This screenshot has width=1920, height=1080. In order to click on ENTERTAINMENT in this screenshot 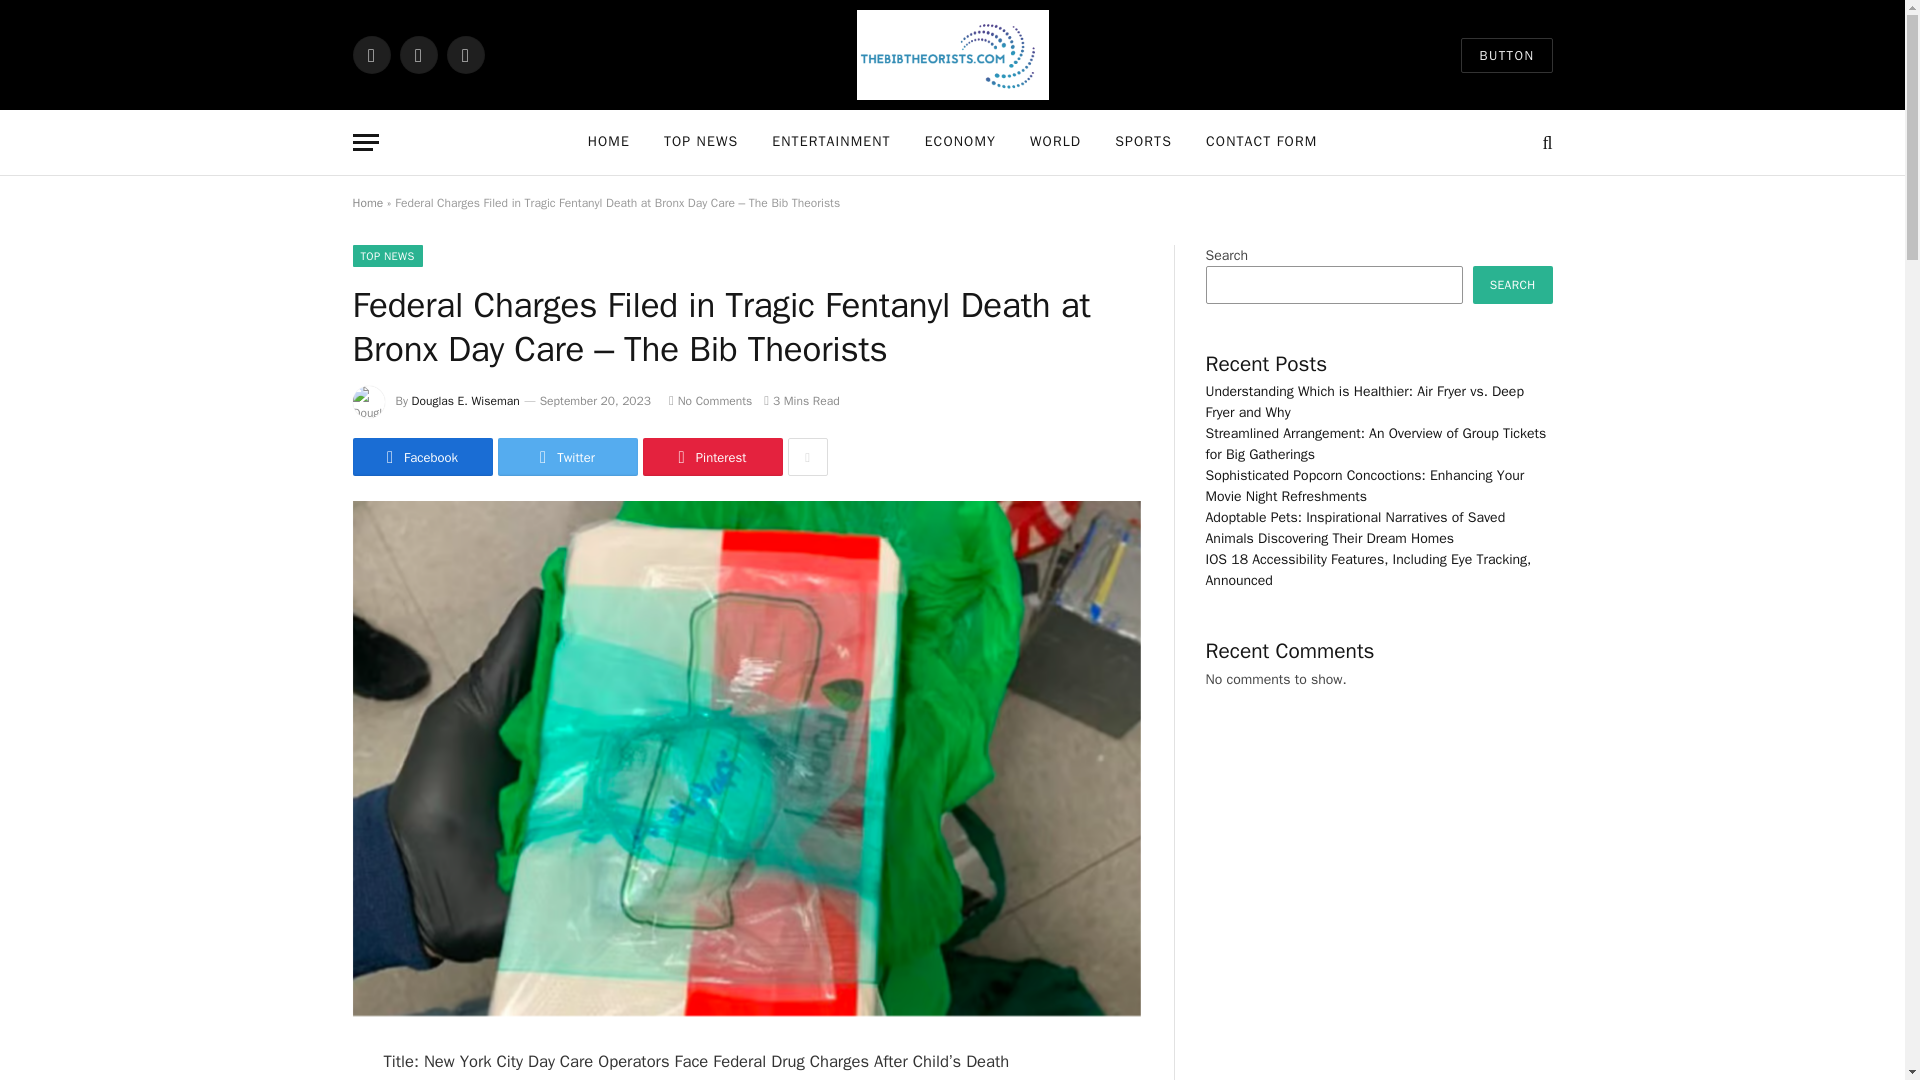, I will do `click(830, 142)`.